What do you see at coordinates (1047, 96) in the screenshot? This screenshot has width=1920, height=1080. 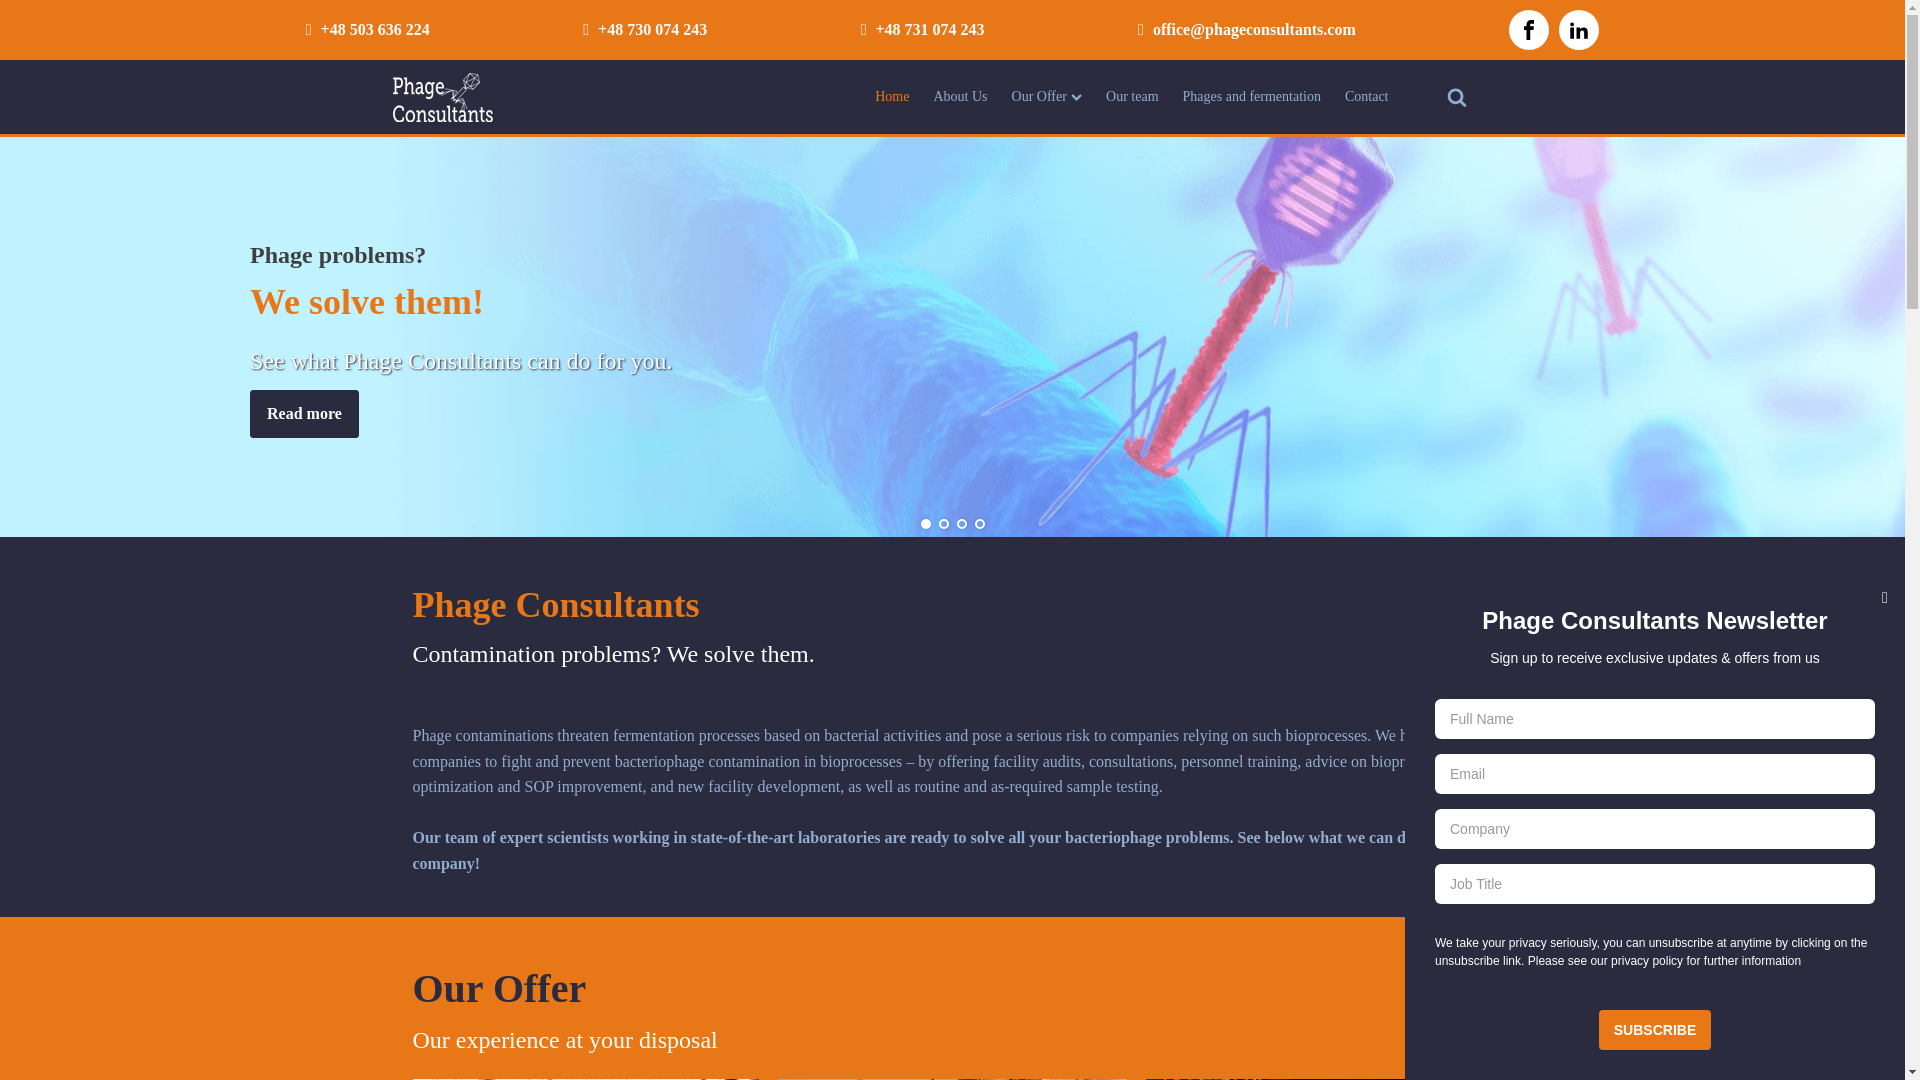 I see `Our Offer` at bounding box center [1047, 96].